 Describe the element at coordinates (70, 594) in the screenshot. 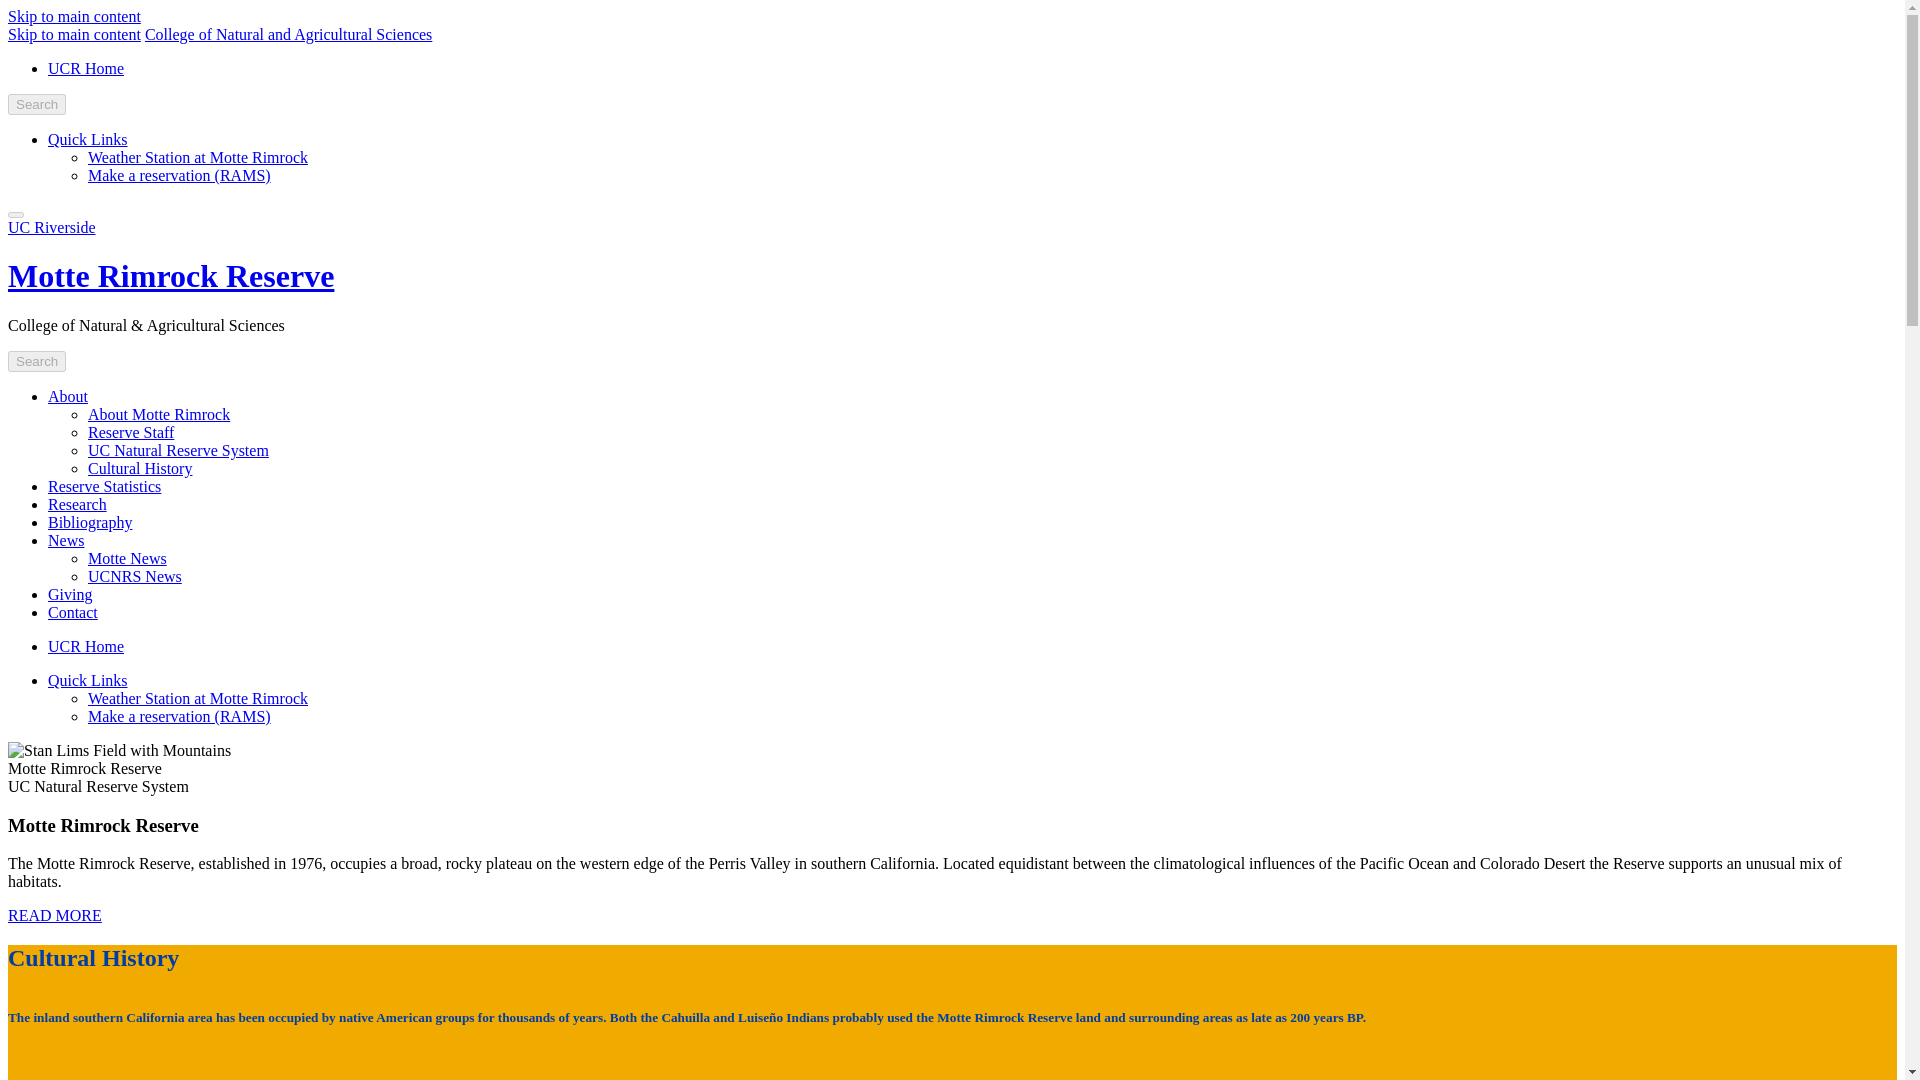

I see `Giving` at that location.